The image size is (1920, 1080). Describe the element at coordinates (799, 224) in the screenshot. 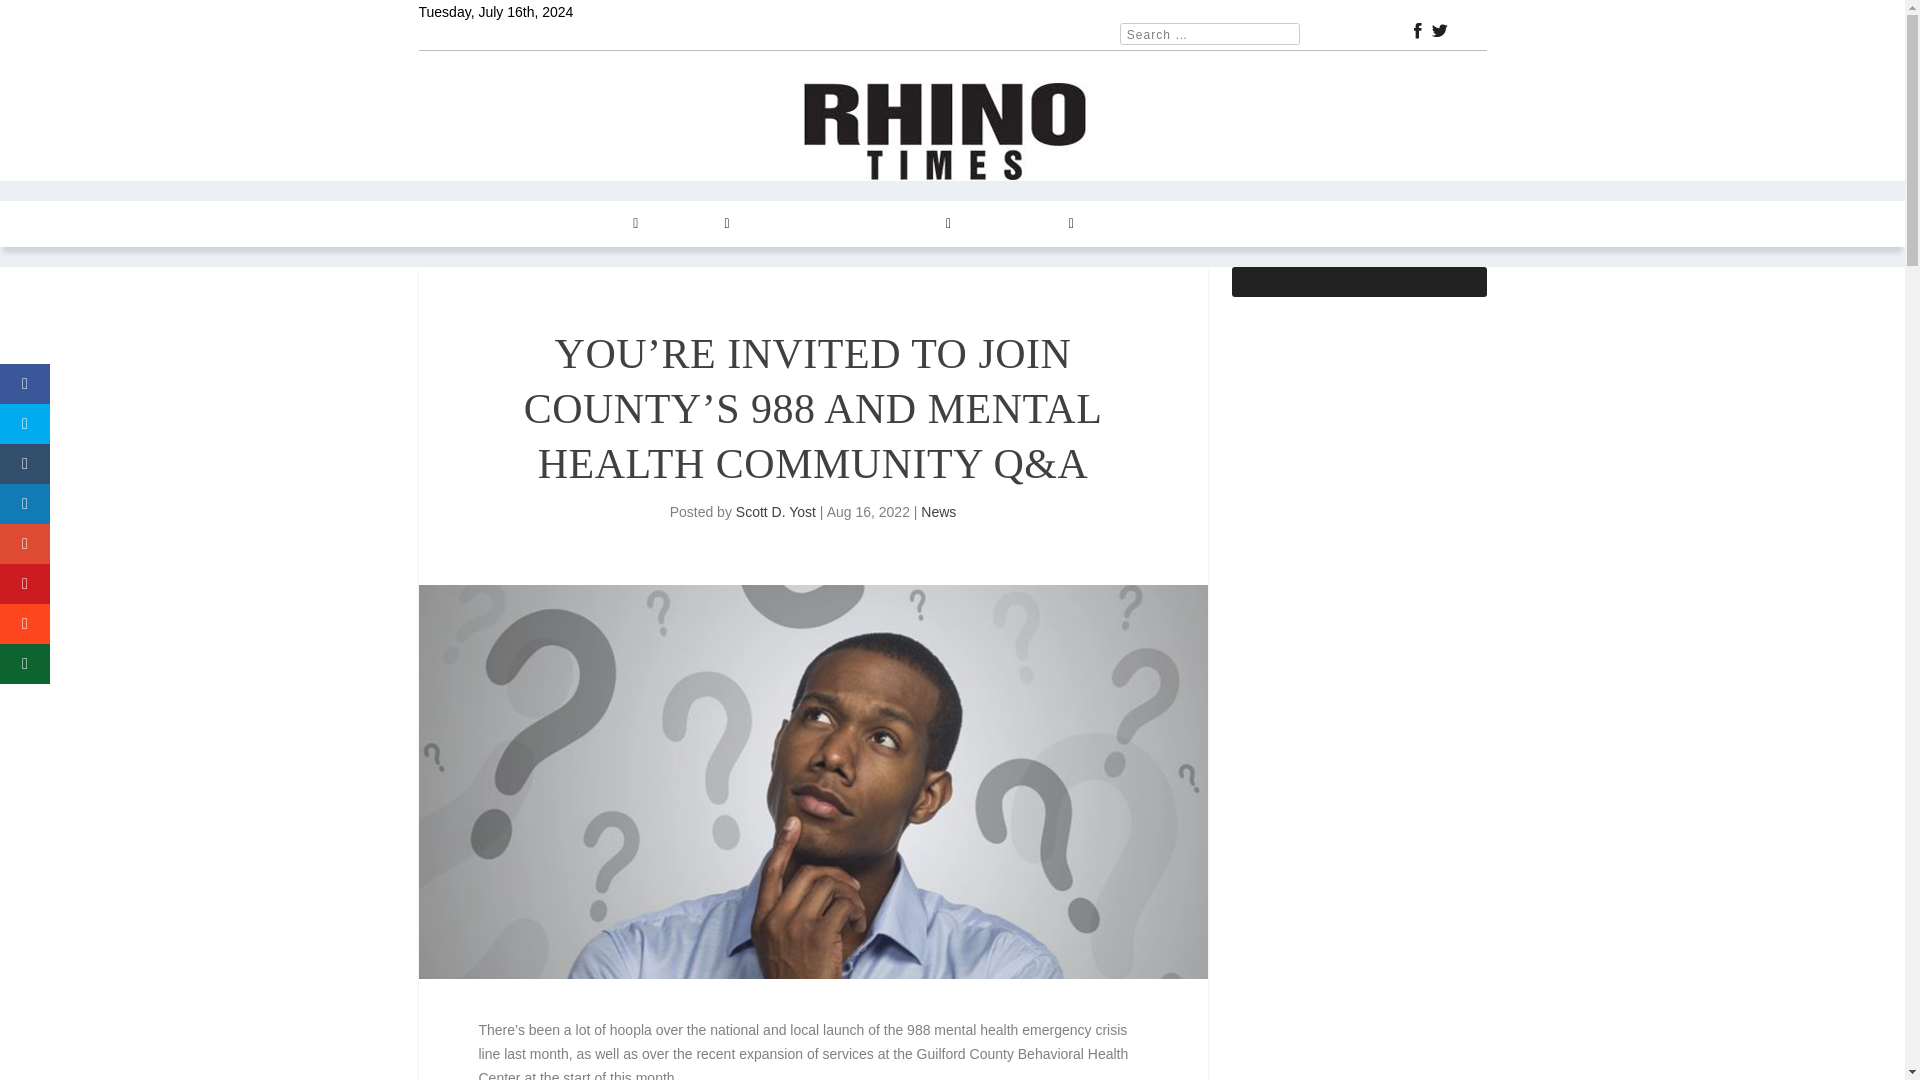

I see `REAL ESTATE` at that location.